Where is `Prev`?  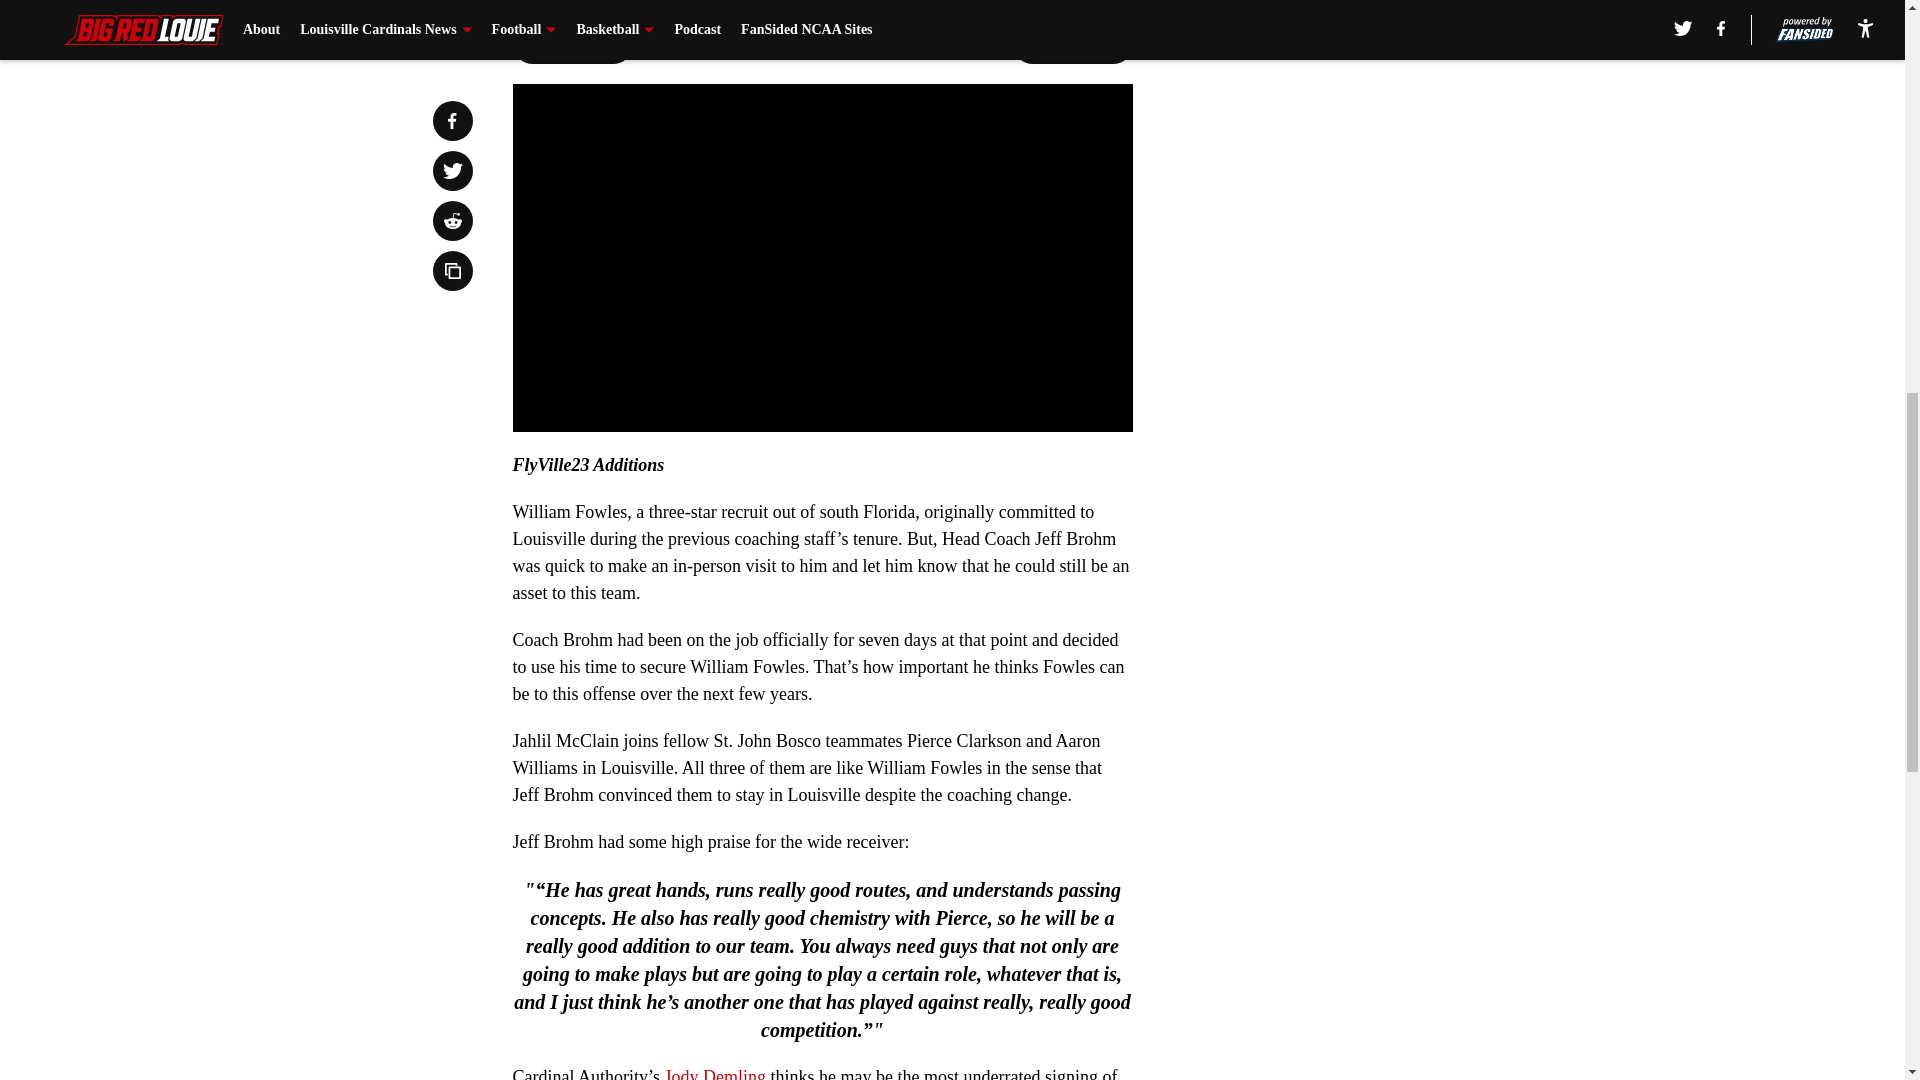
Prev is located at coordinates (572, 43).